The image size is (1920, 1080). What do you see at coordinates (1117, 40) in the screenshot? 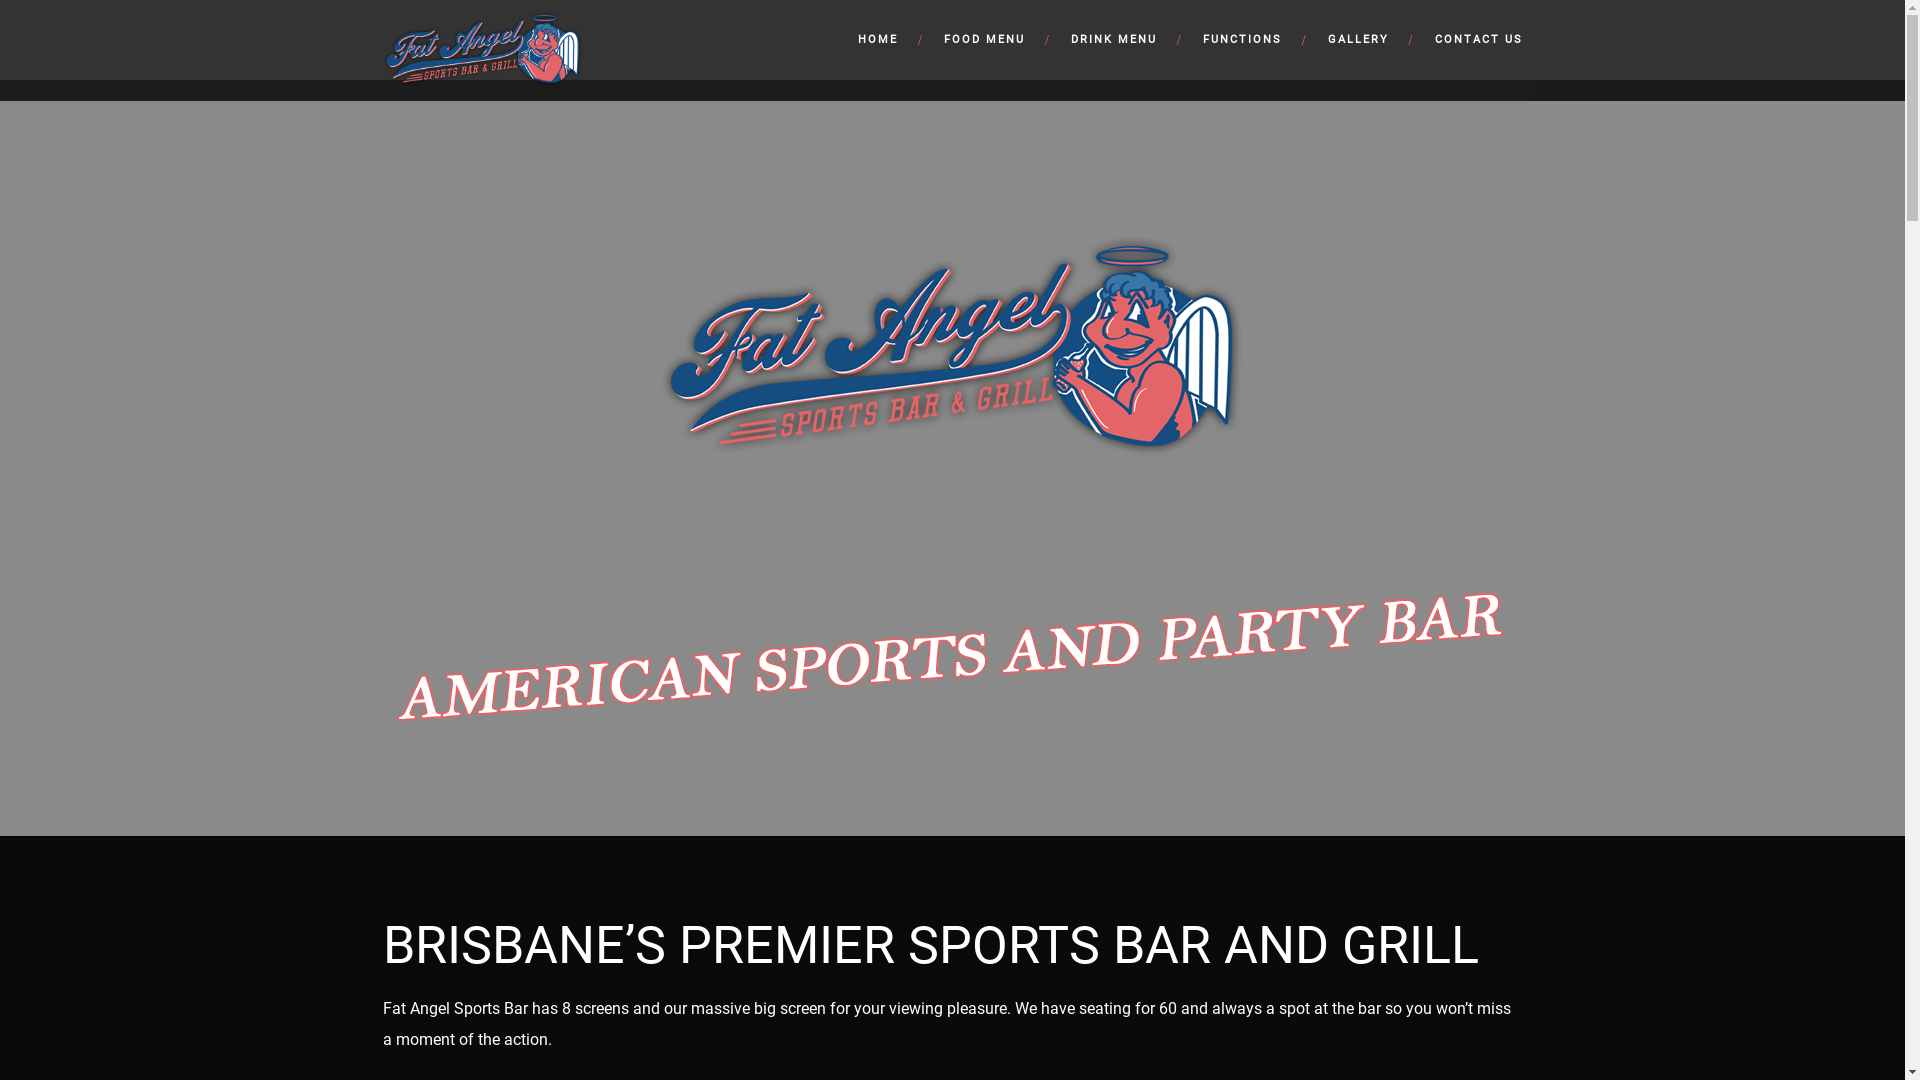
I see `DRINK MENU` at bounding box center [1117, 40].